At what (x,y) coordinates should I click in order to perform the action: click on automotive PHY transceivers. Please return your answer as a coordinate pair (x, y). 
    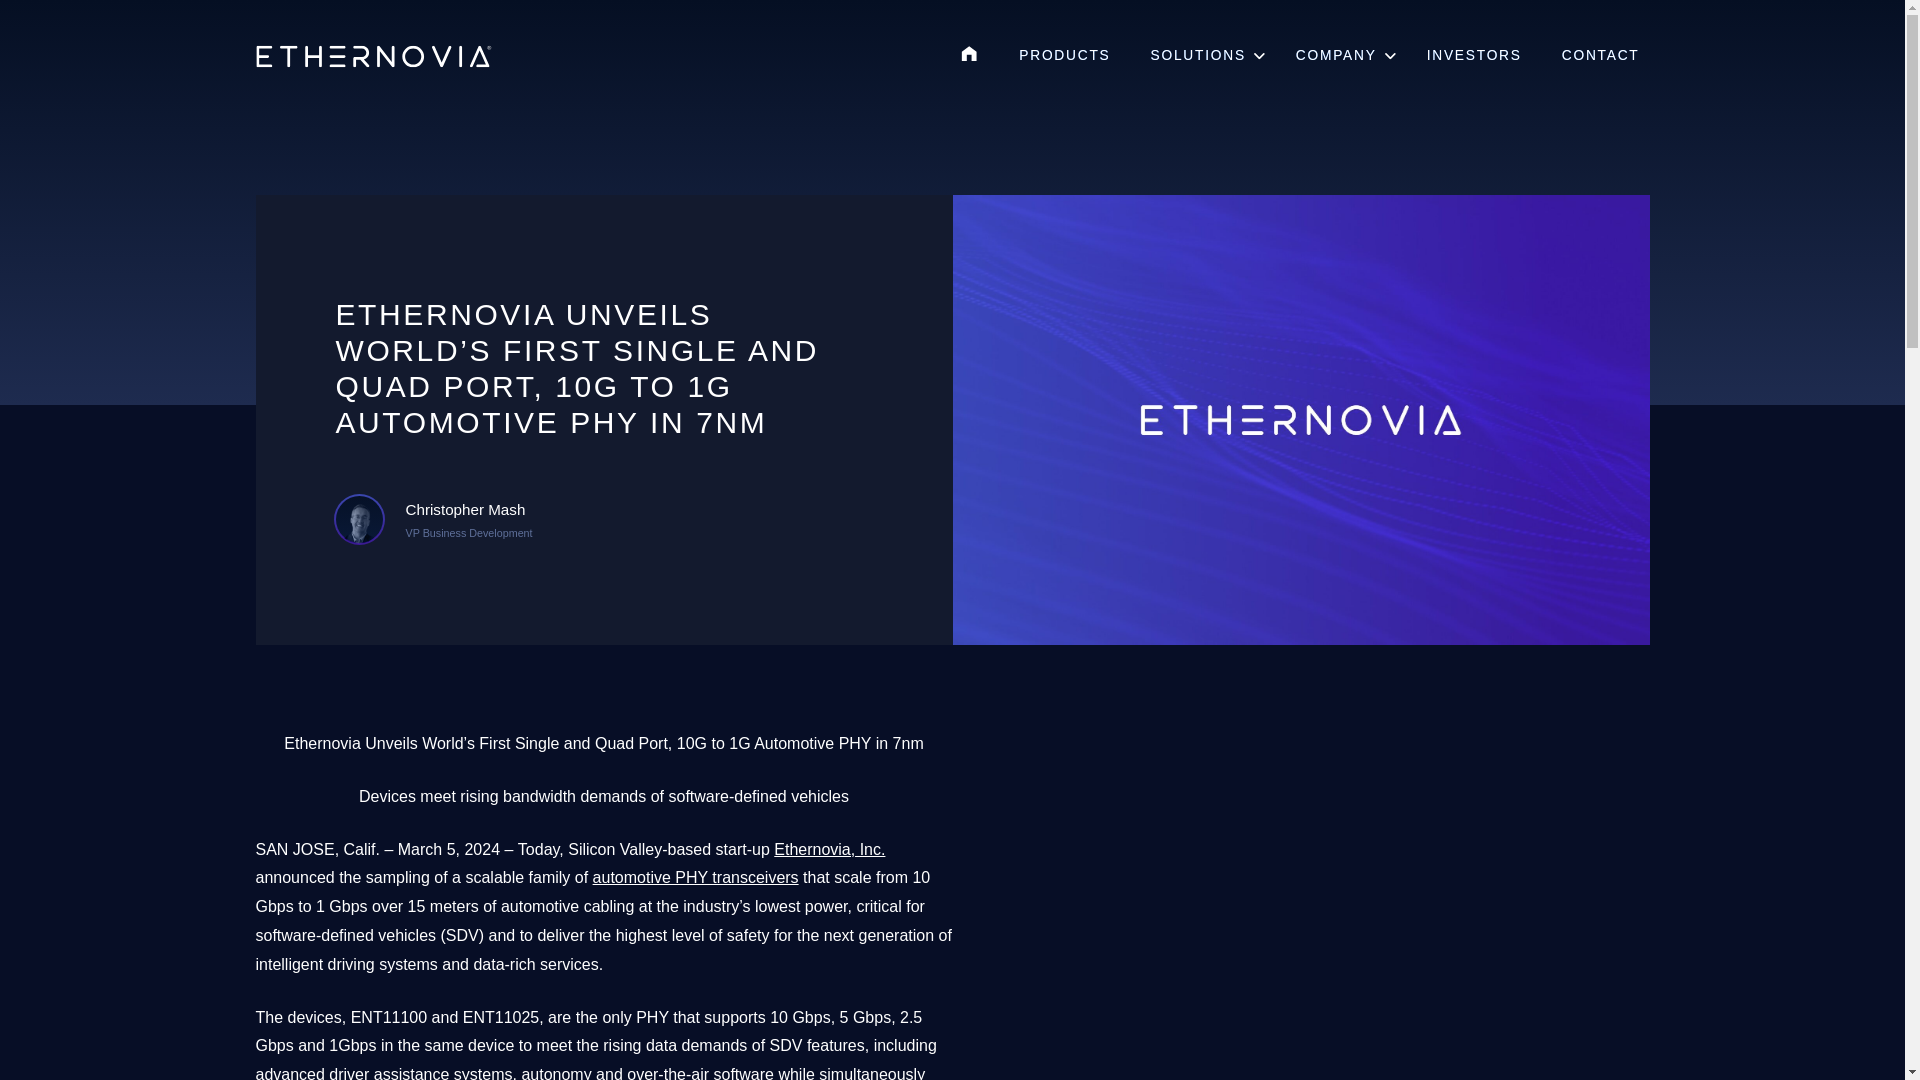
    Looking at the image, I should click on (696, 877).